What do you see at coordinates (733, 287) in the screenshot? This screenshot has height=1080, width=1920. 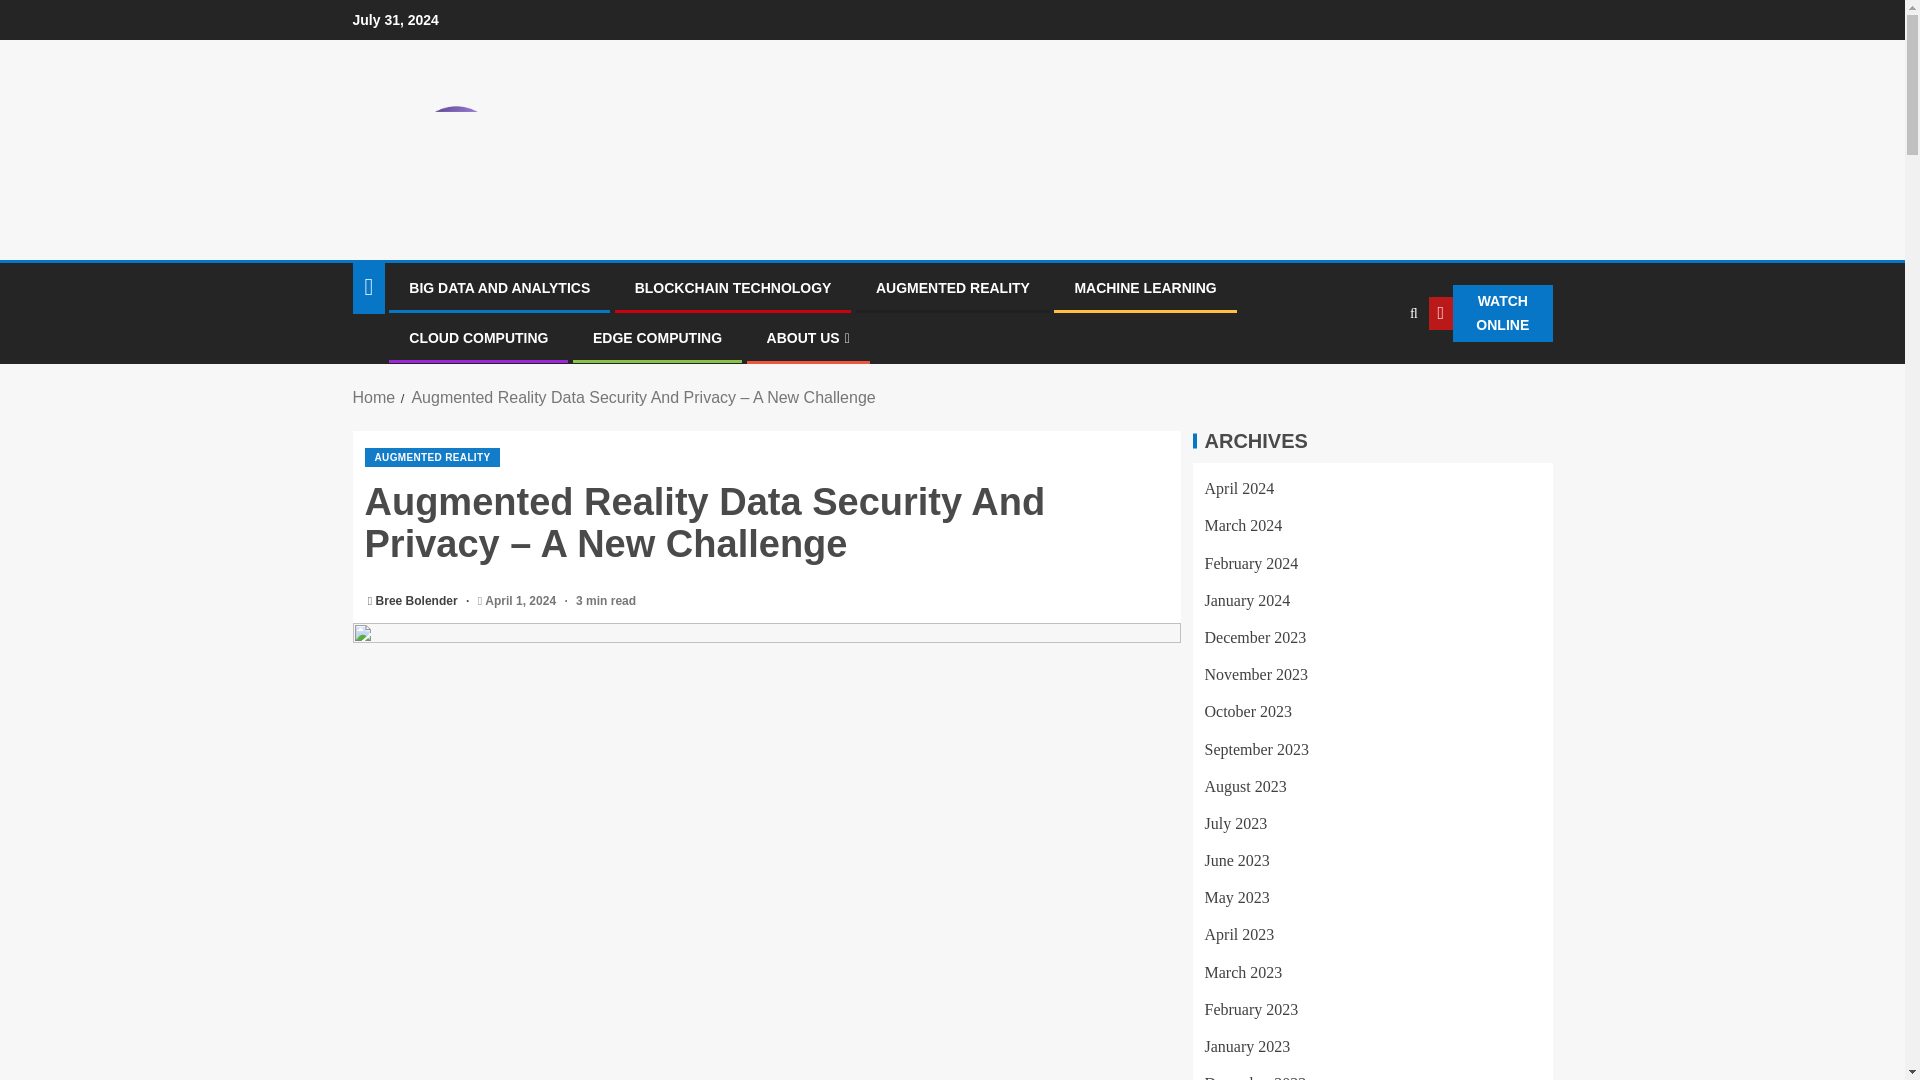 I see `BLOCKCHAIN TECHNOLOGY` at bounding box center [733, 287].